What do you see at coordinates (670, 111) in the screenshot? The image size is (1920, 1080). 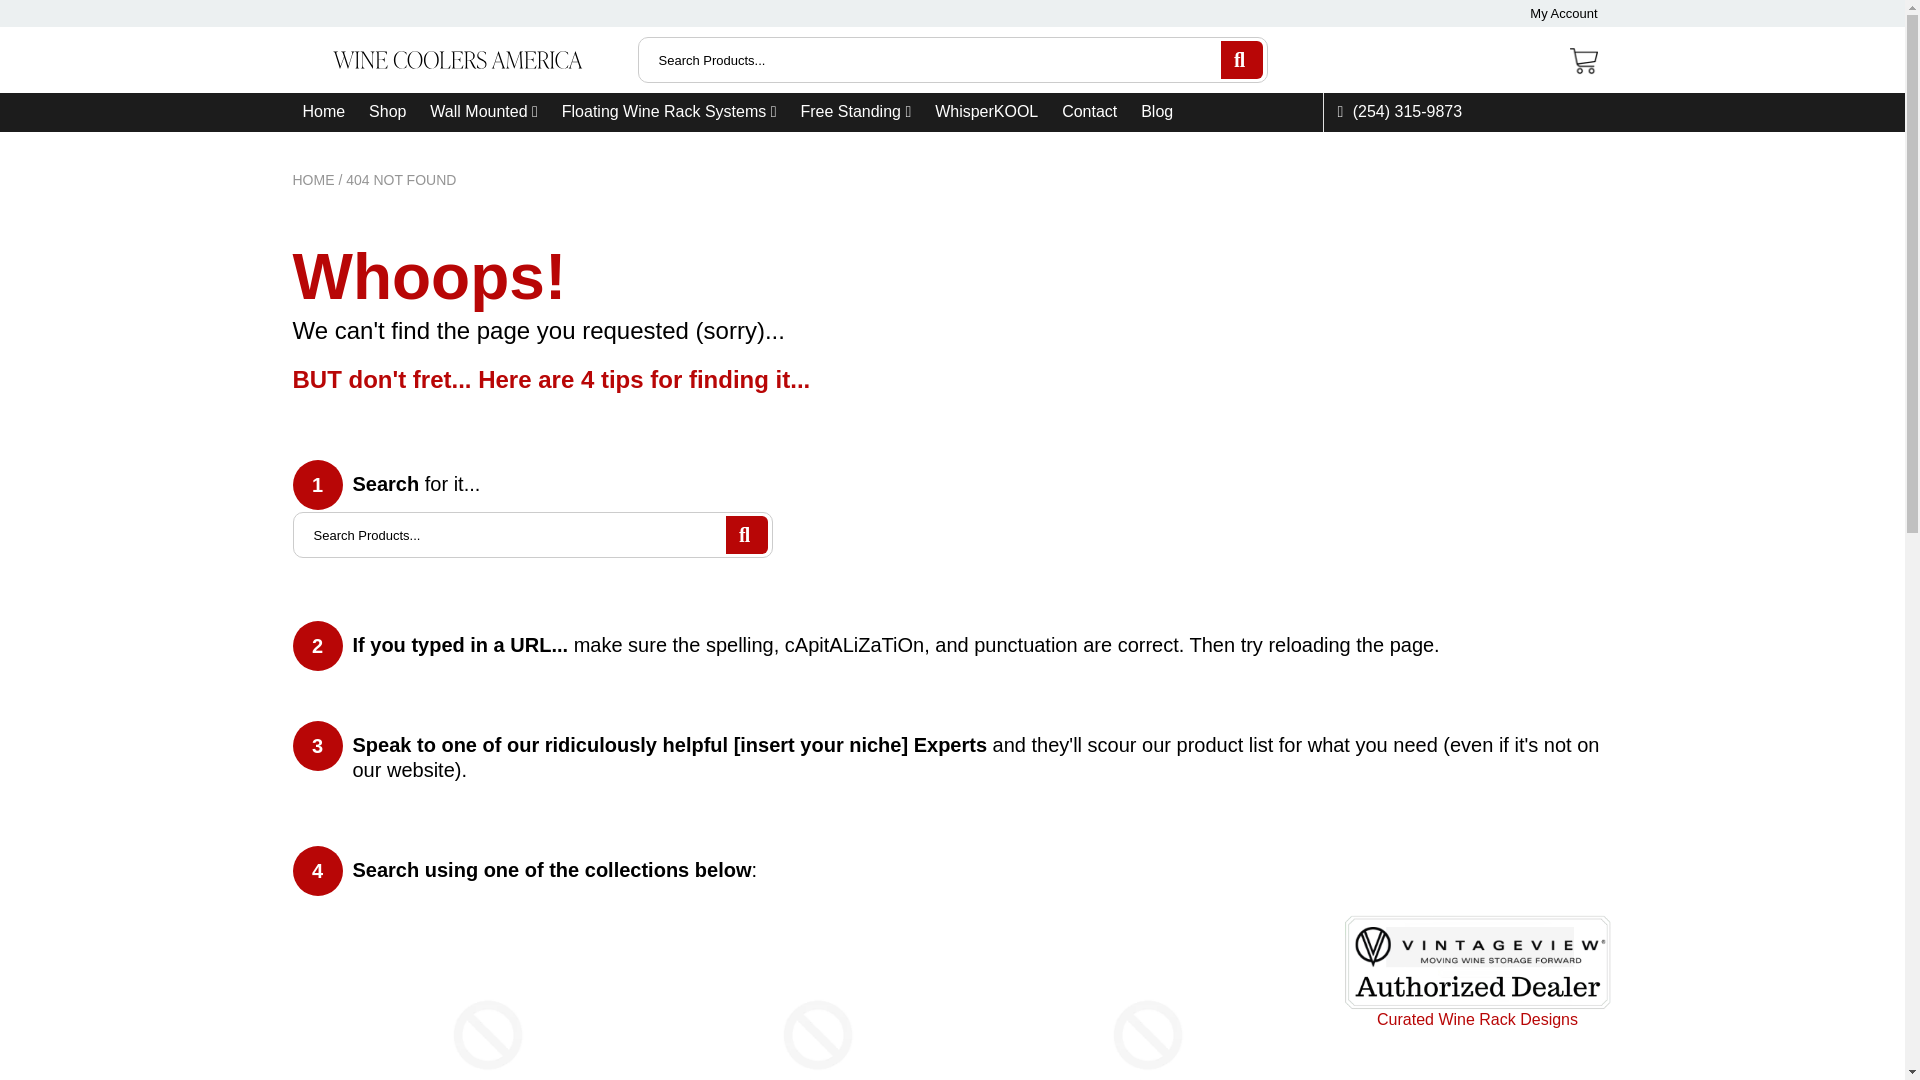 I see `Floating Wine Rack Systems` at bounding box center [670, 111].